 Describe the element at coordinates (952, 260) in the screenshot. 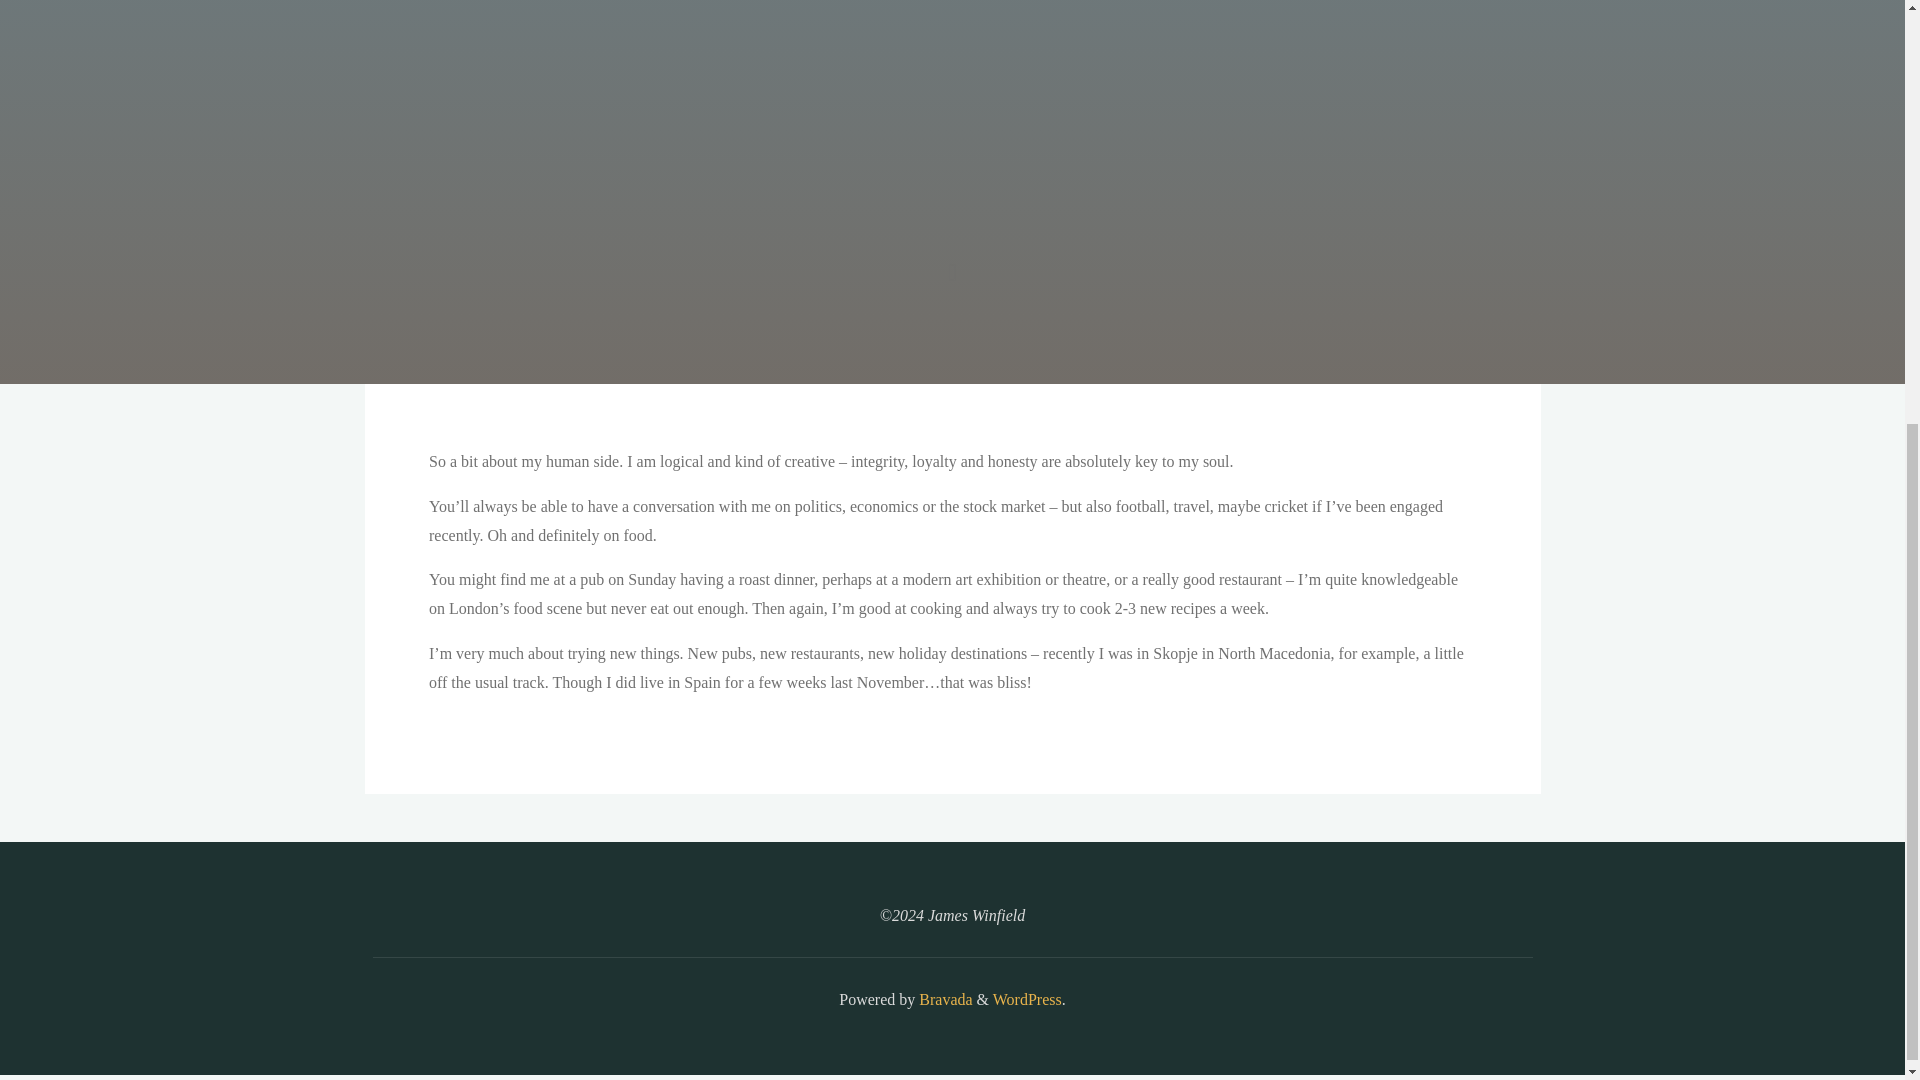

I see `Read more` at that location.